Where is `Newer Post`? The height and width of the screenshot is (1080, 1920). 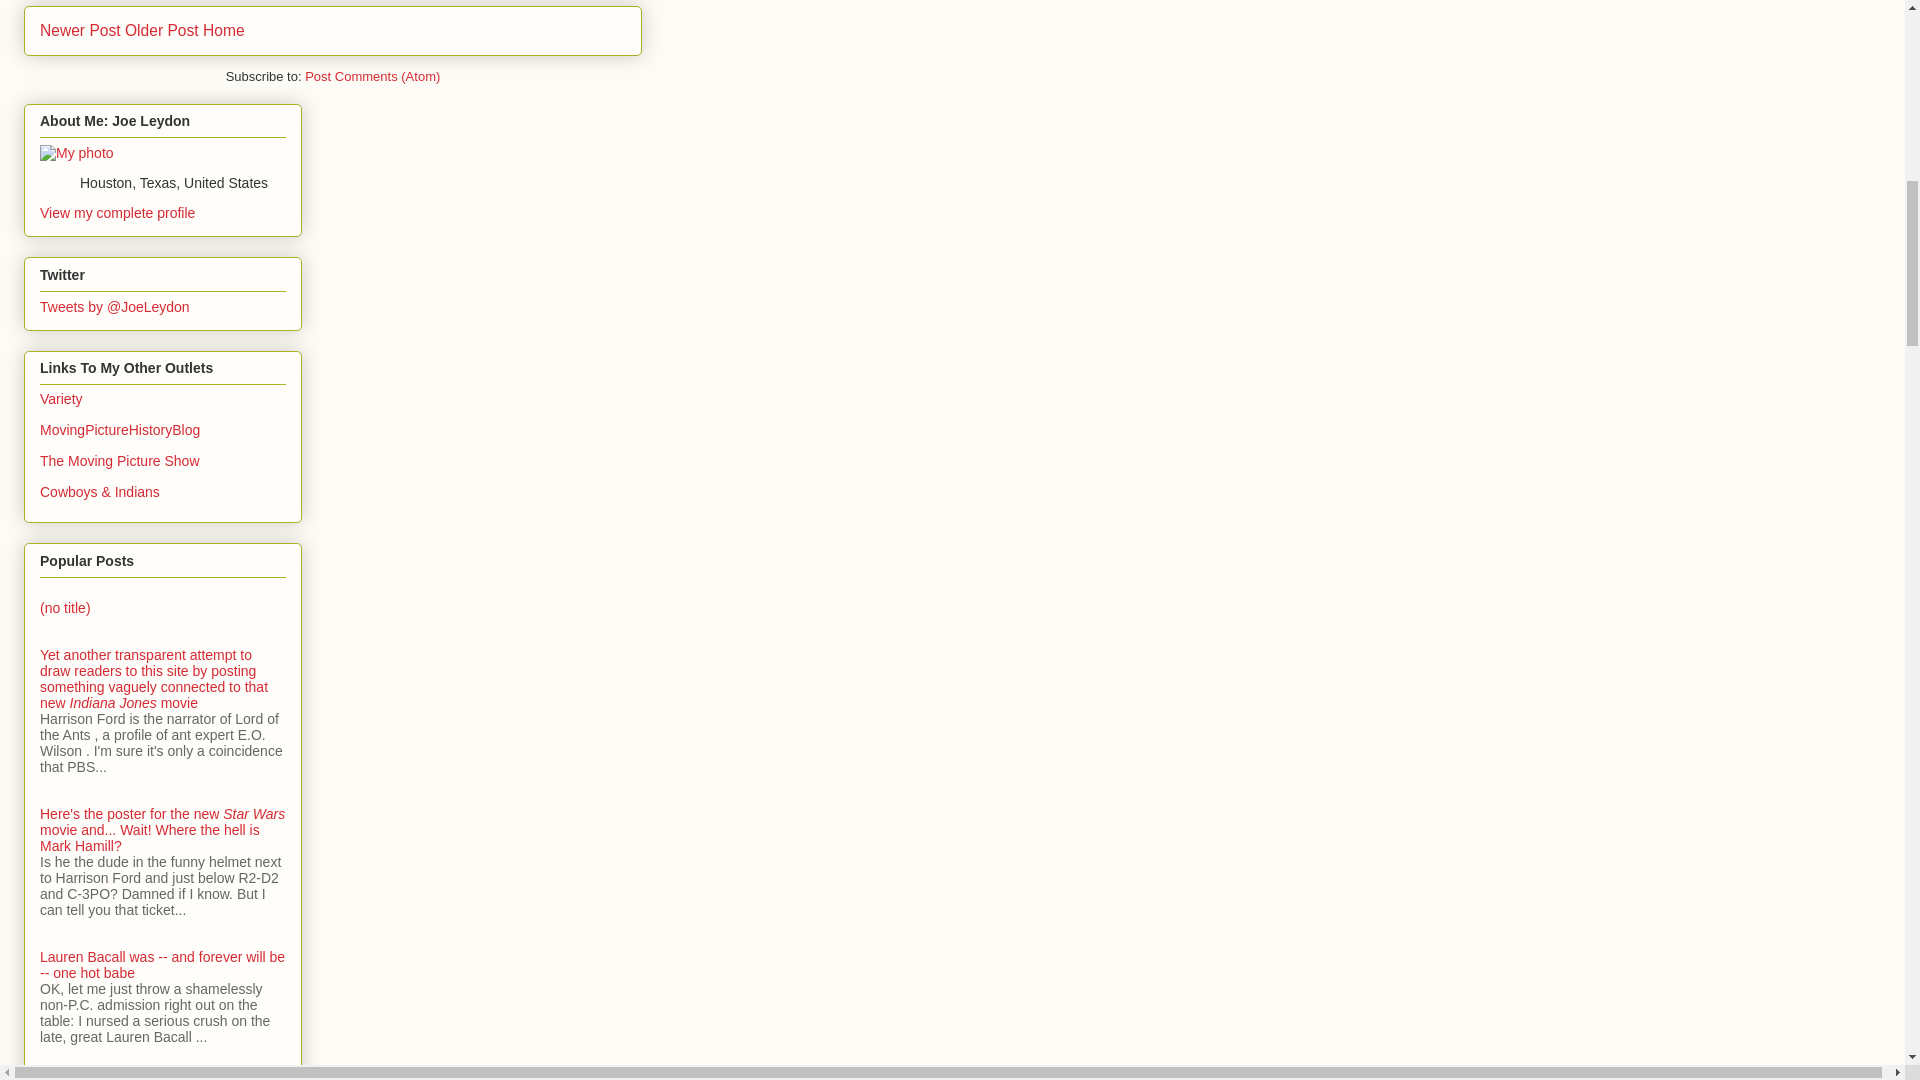 Newer Post is located at coordinates (80, 30).